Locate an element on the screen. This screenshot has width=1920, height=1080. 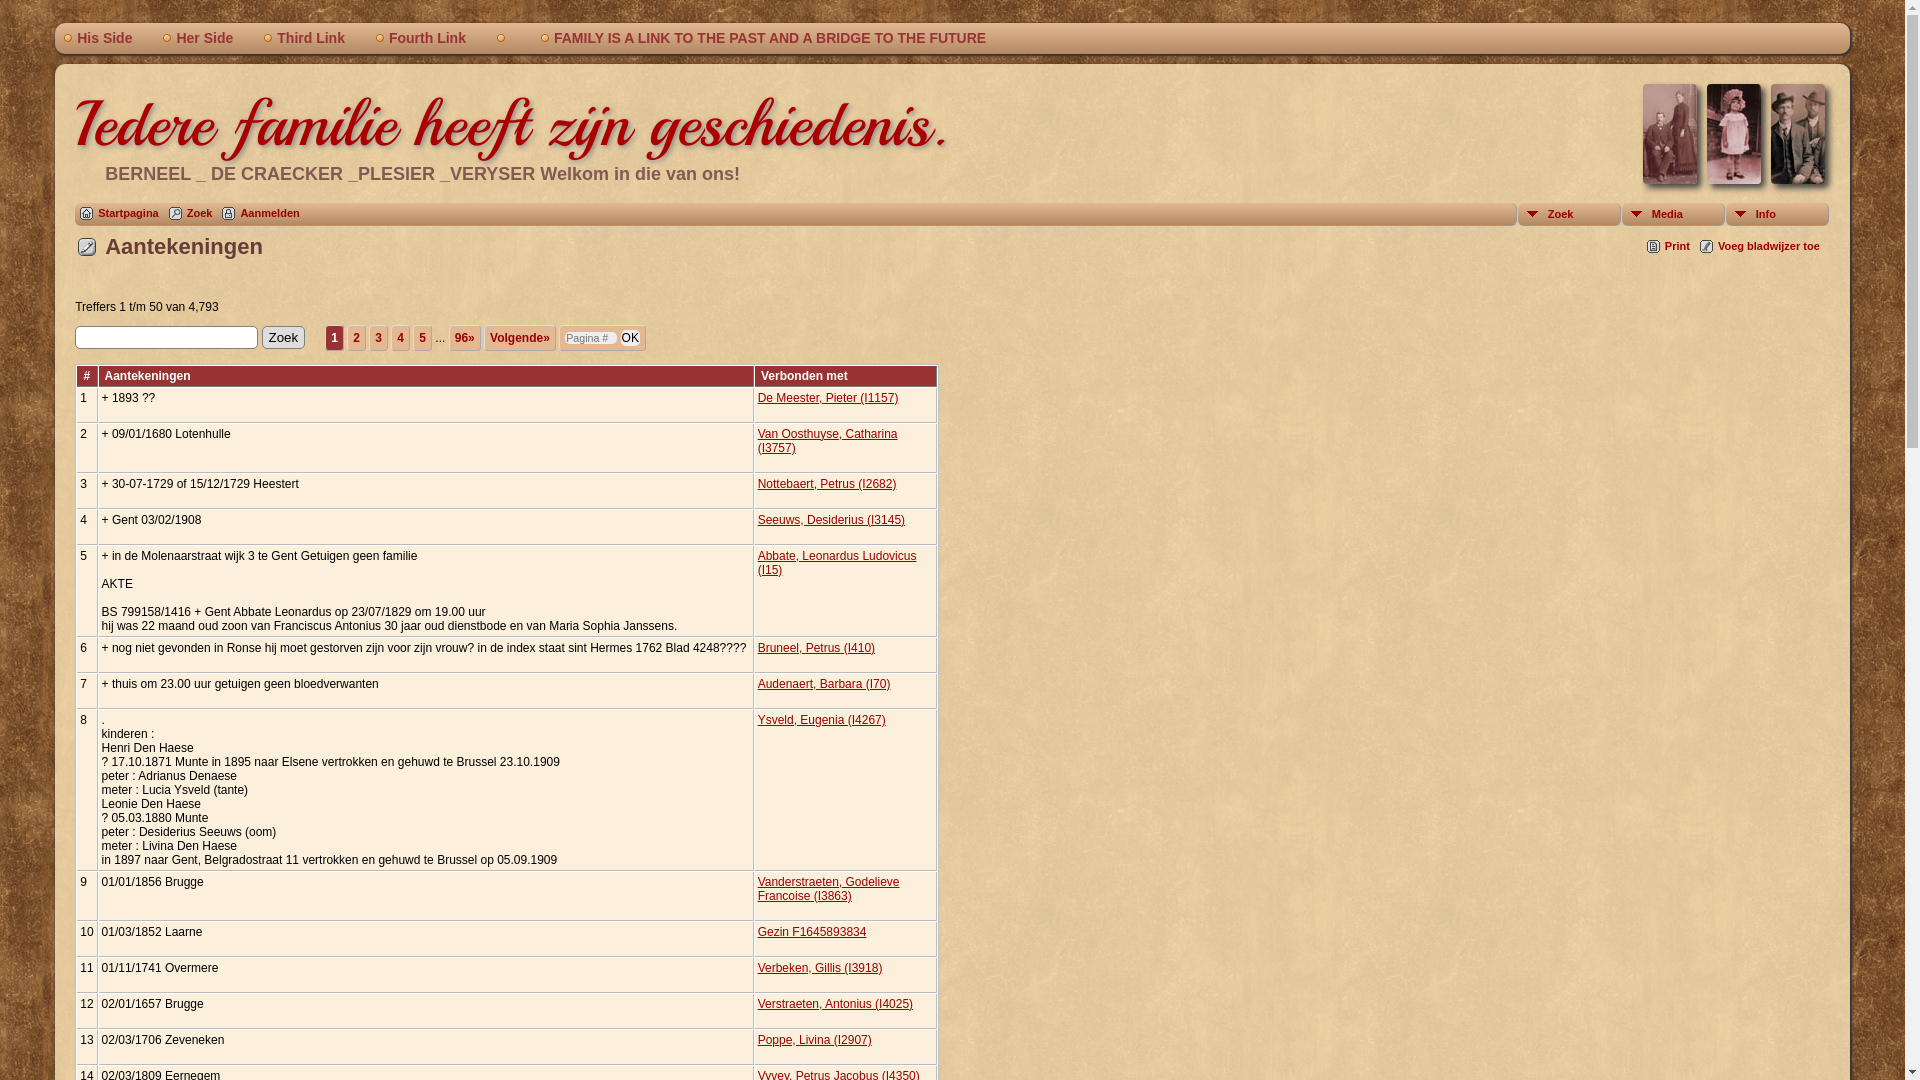
Her Side is located at coordinates (204, 38).